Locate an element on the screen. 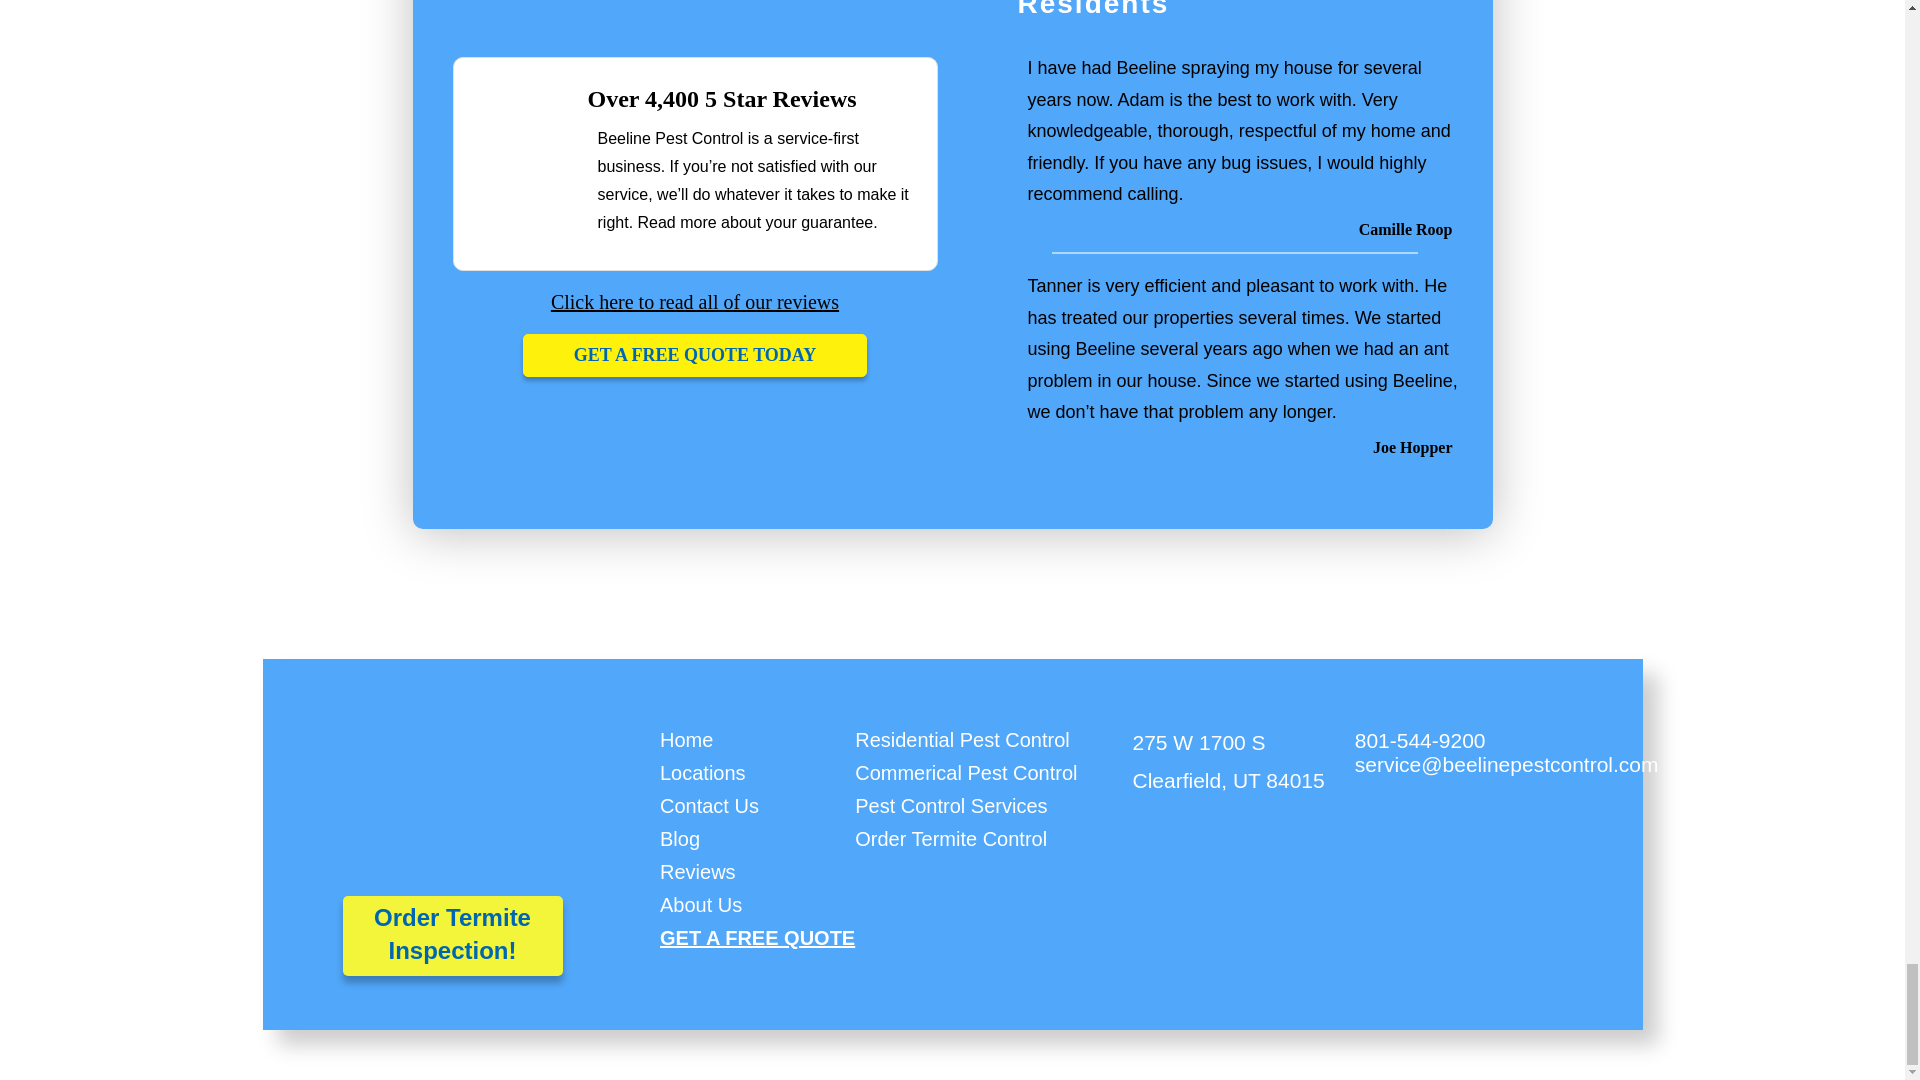 The height and width of the screenshot is (1080, 1920). Blog is located at coordinates (680, 840).